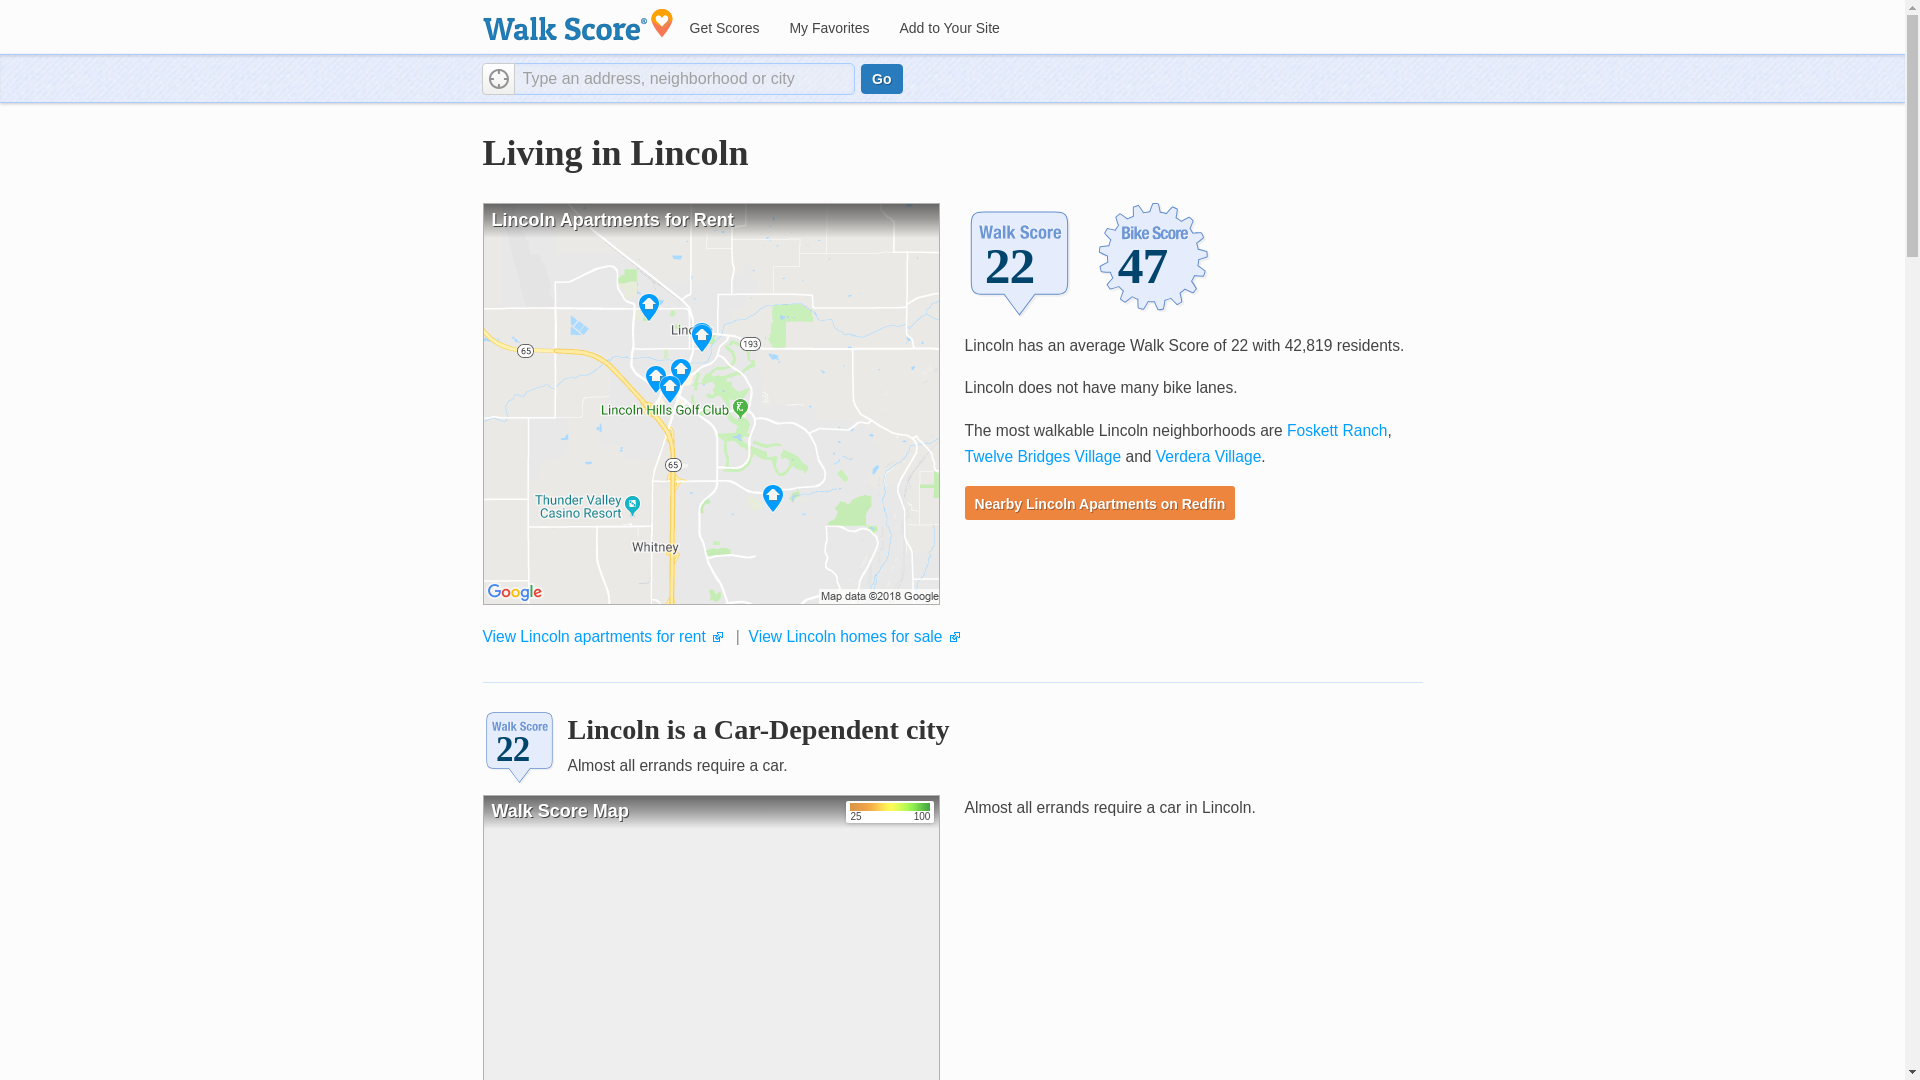 Image resolution: width=1920 pixels, height=1080 pixels. Describe the element at coordinates (1208, 456) in the screenshot. I see `Verdera Village` at that location.